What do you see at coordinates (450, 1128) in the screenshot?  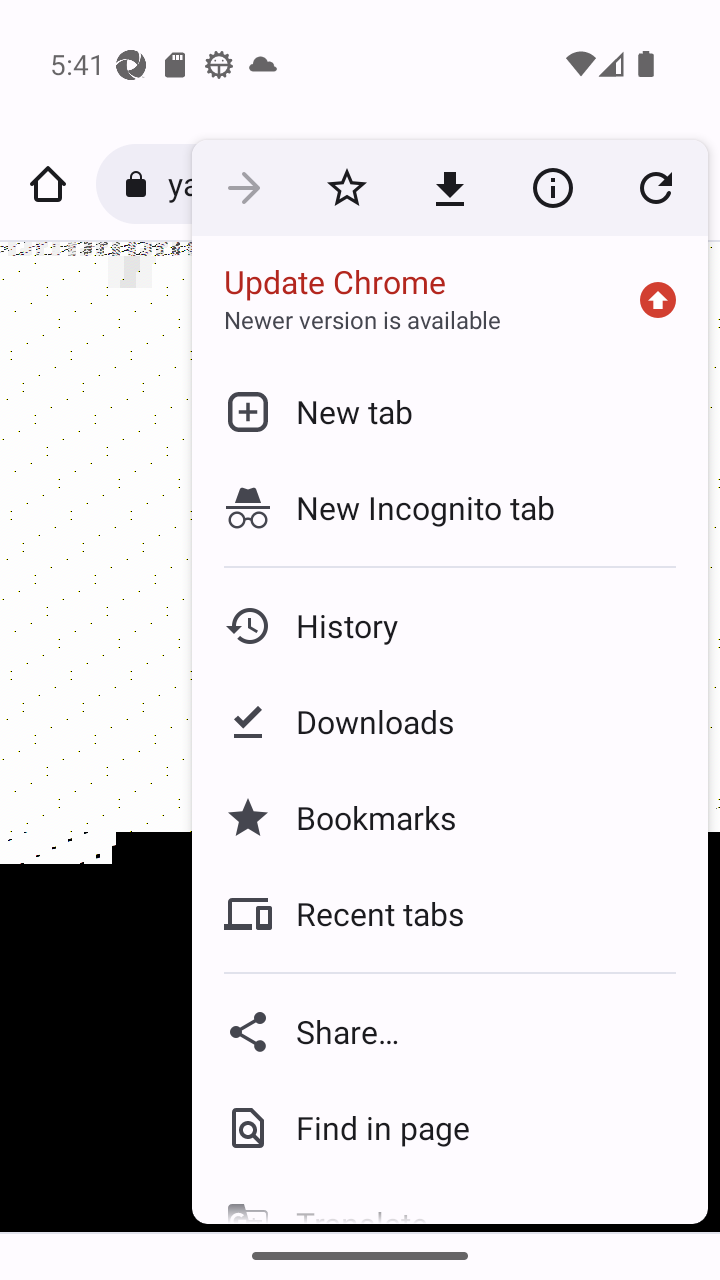 I see `Find in page` at bounding box center [450, 1128].